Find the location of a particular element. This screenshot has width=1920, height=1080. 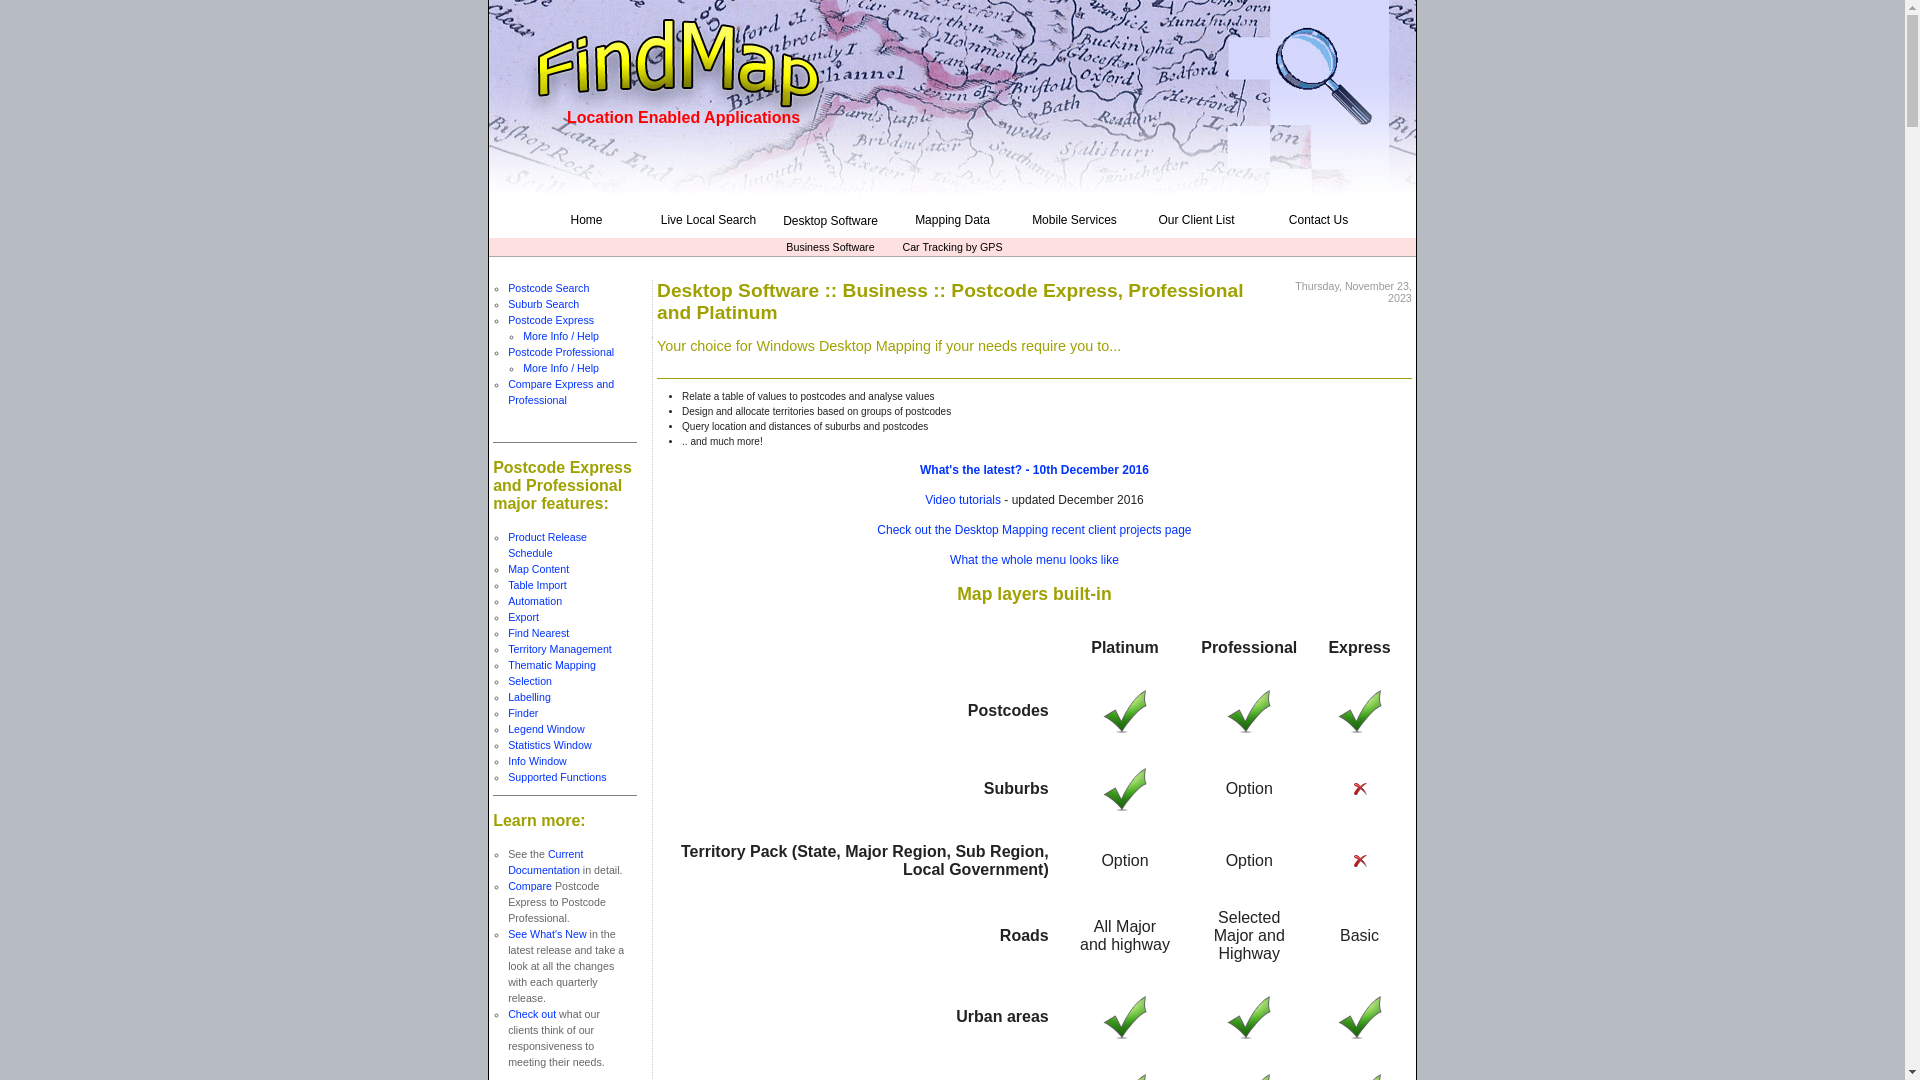

Postcode Professional is located at coordinates (561, 352).